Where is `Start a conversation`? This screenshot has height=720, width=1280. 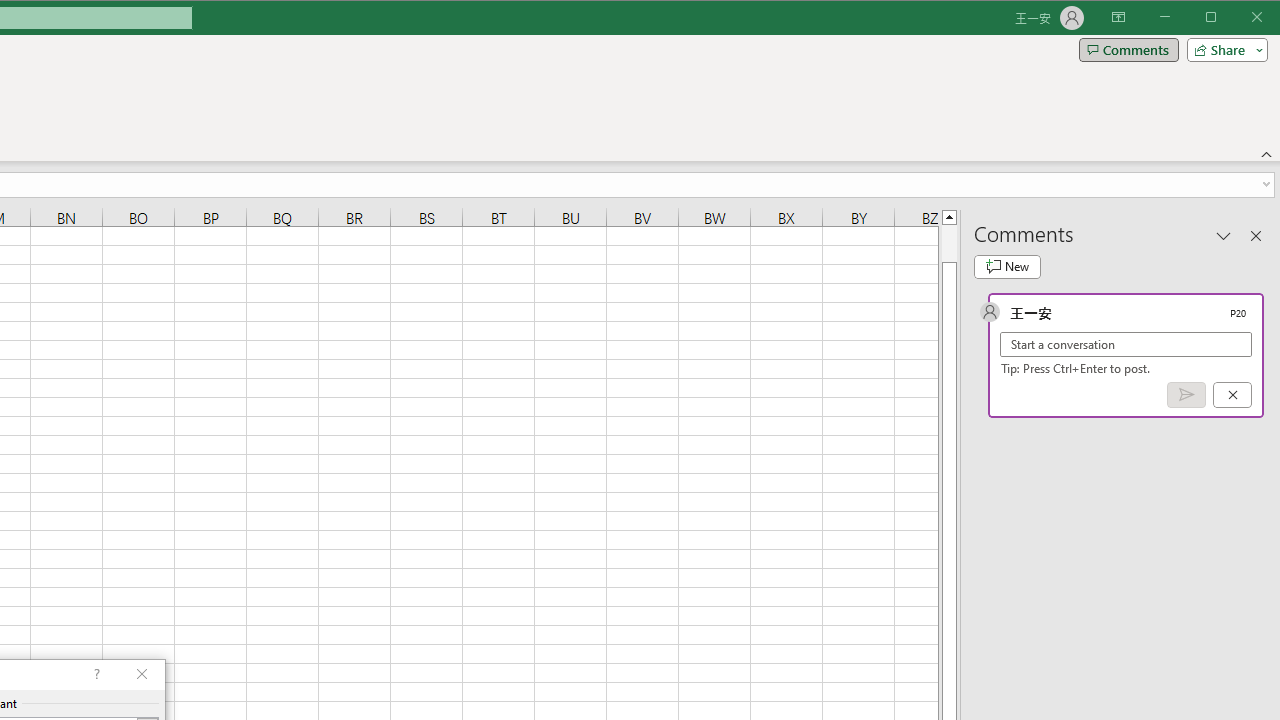 Start a conversation is located at coordinates (1126, 344).